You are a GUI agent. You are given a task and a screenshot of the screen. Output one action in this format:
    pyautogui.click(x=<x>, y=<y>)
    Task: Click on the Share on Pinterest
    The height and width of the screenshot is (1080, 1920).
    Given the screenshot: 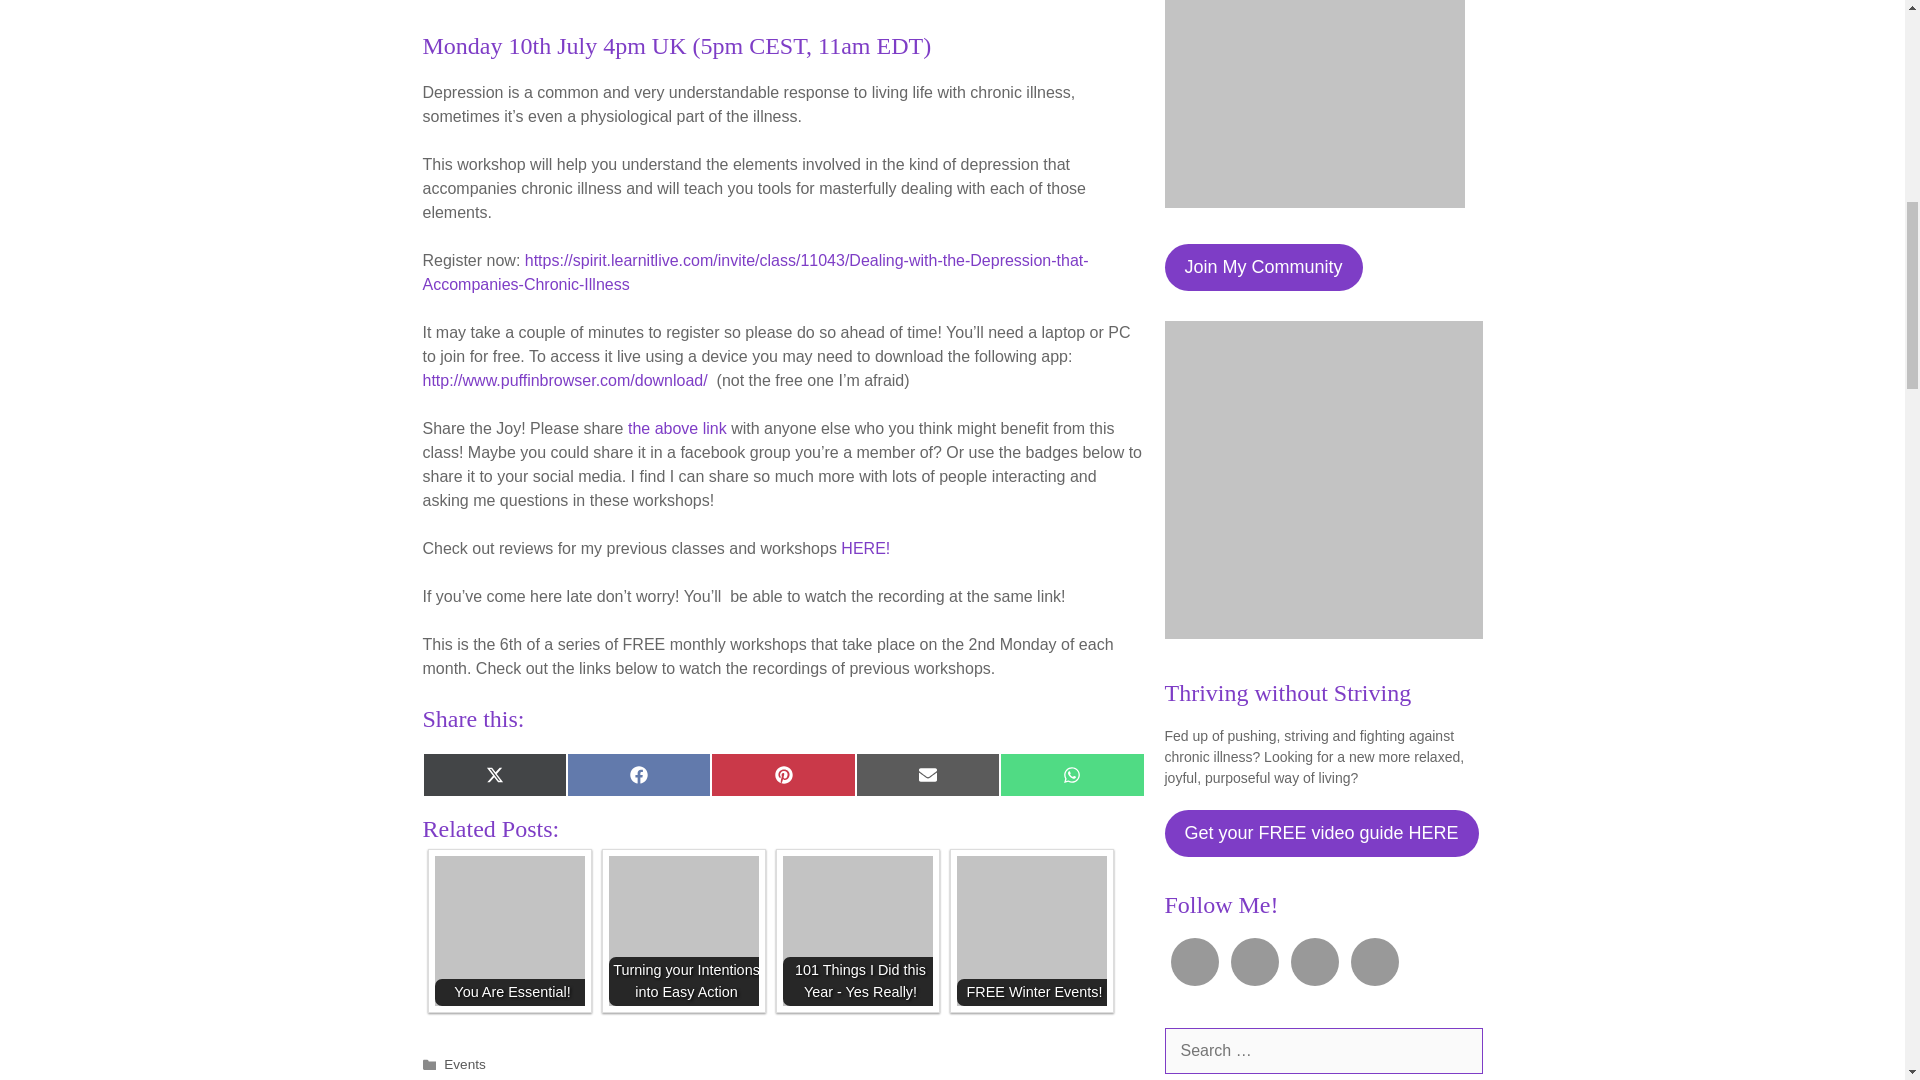 What is the action you would take?
    pyautogui.click(x=782, y=774)
    